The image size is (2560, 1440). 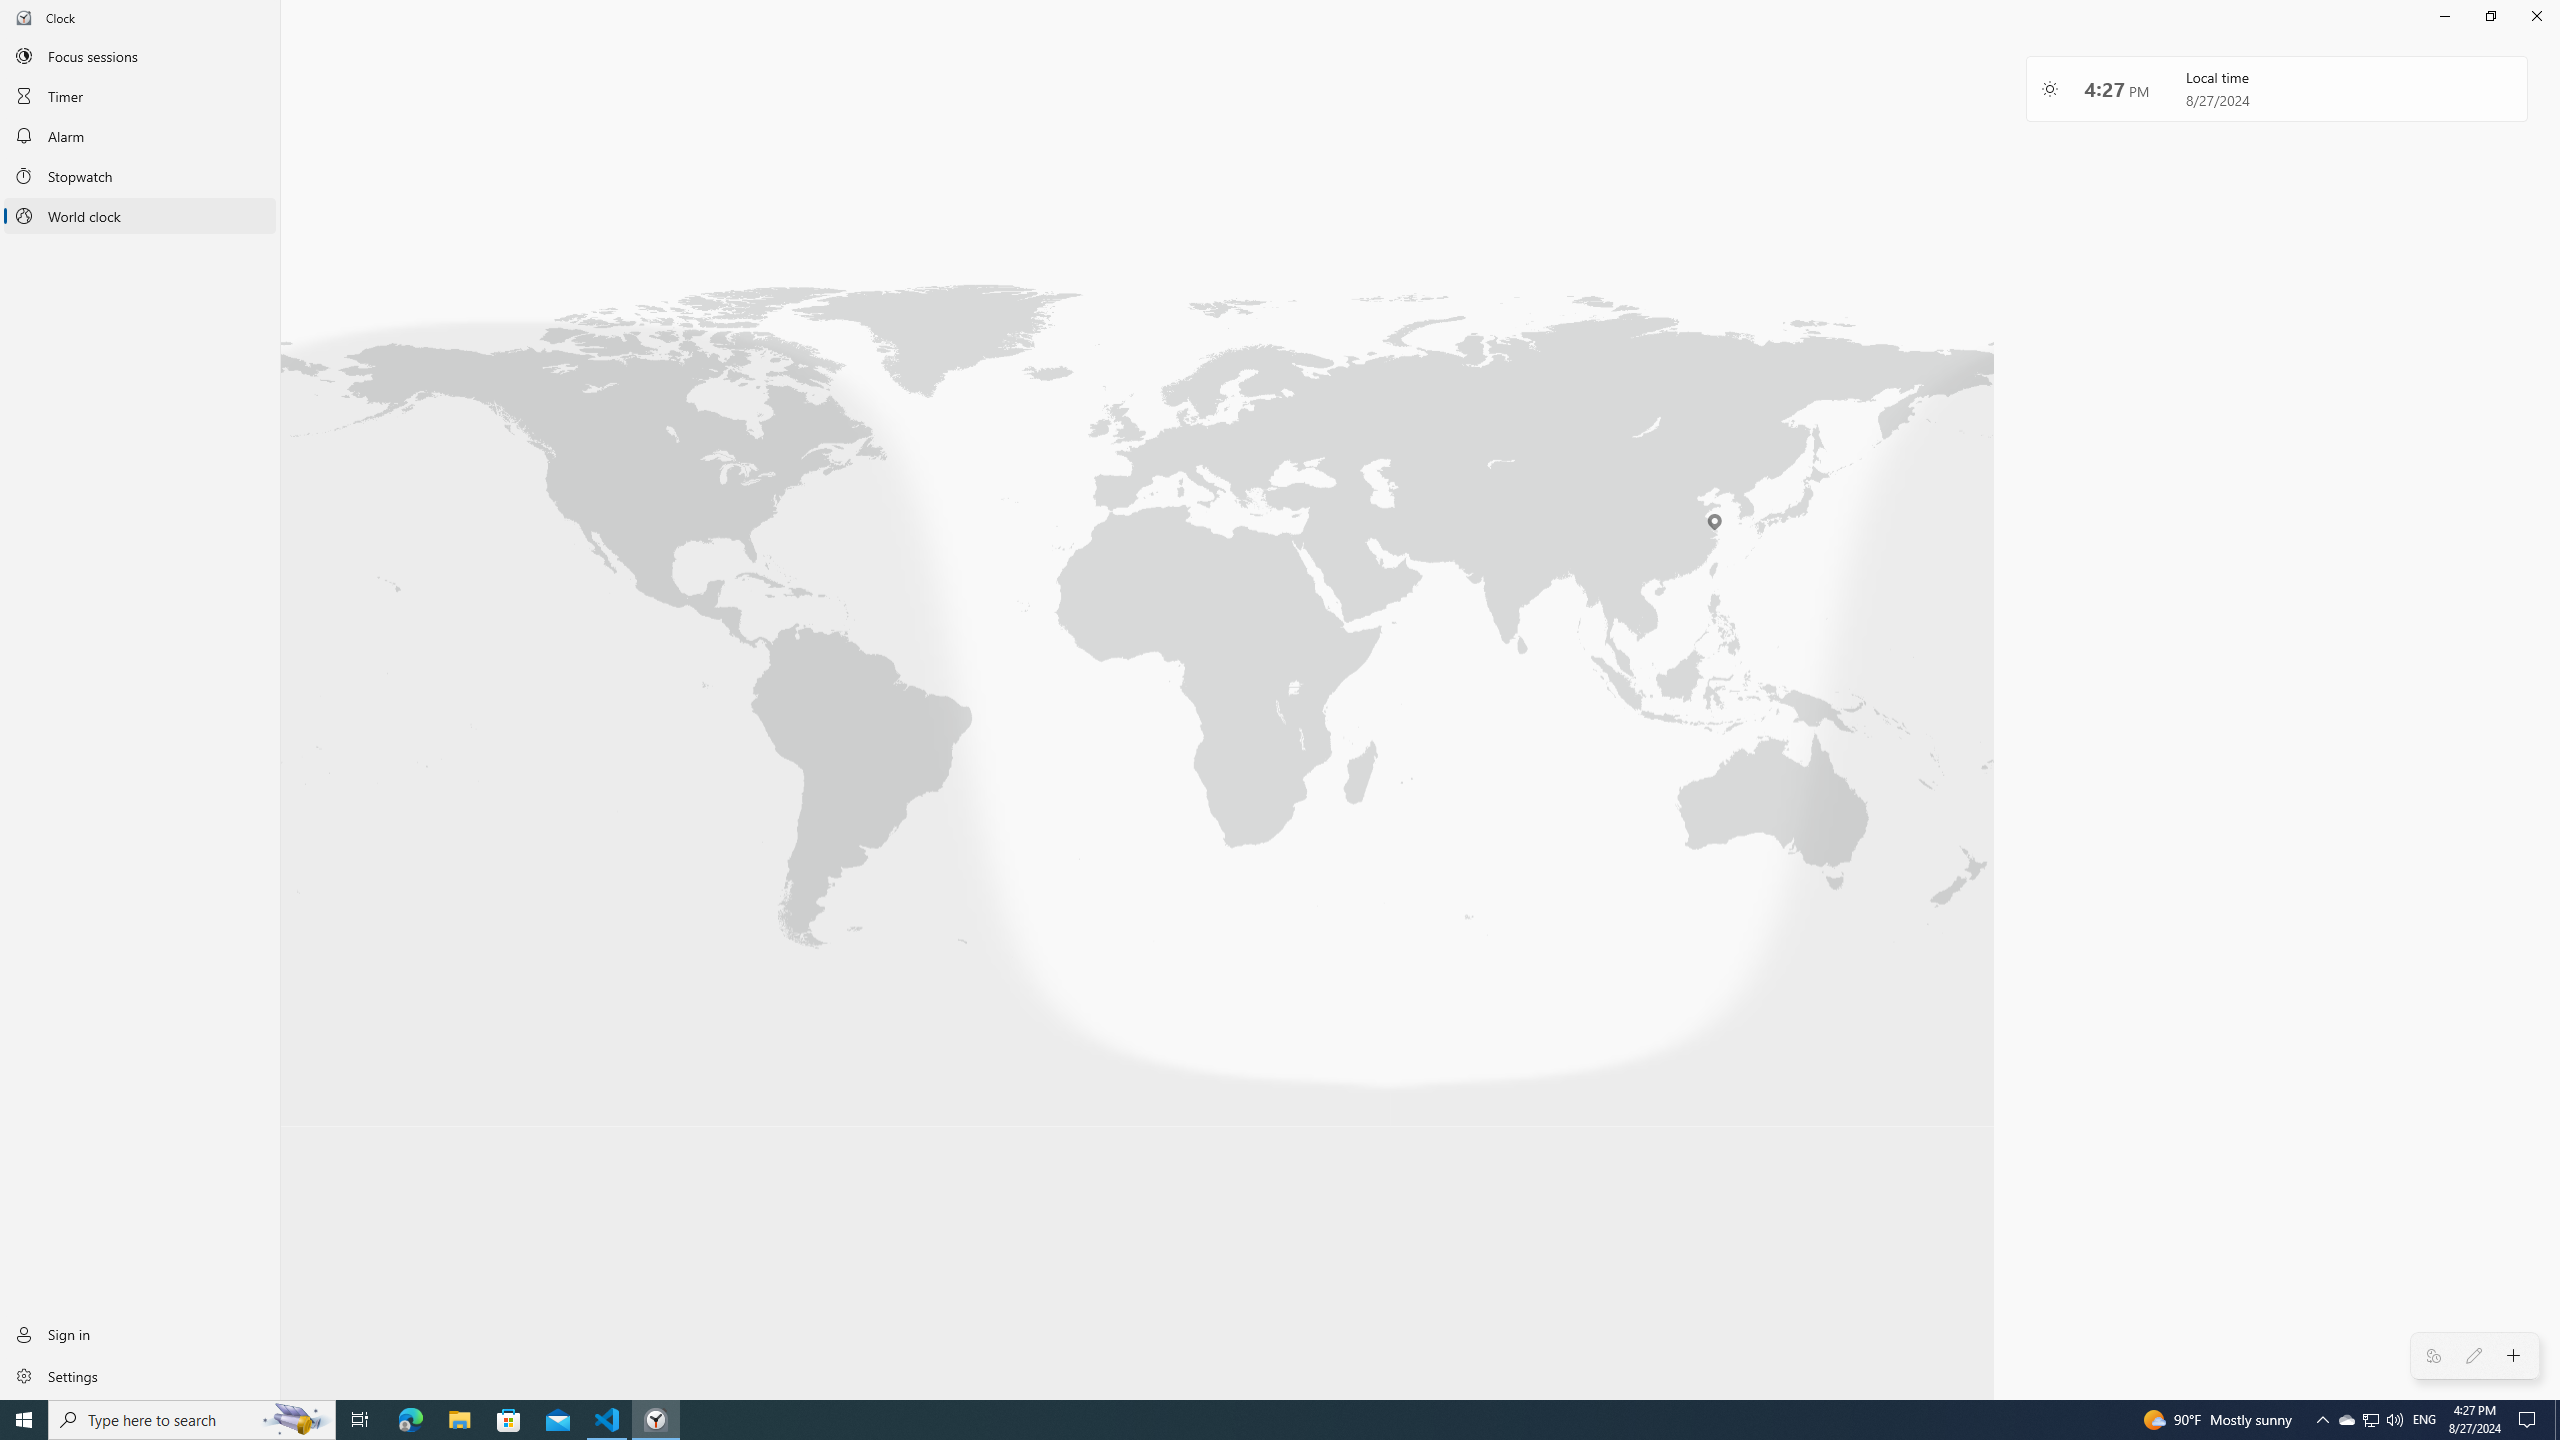 I want to click on Clock - 1 running window, so click(x=656, y=1420).